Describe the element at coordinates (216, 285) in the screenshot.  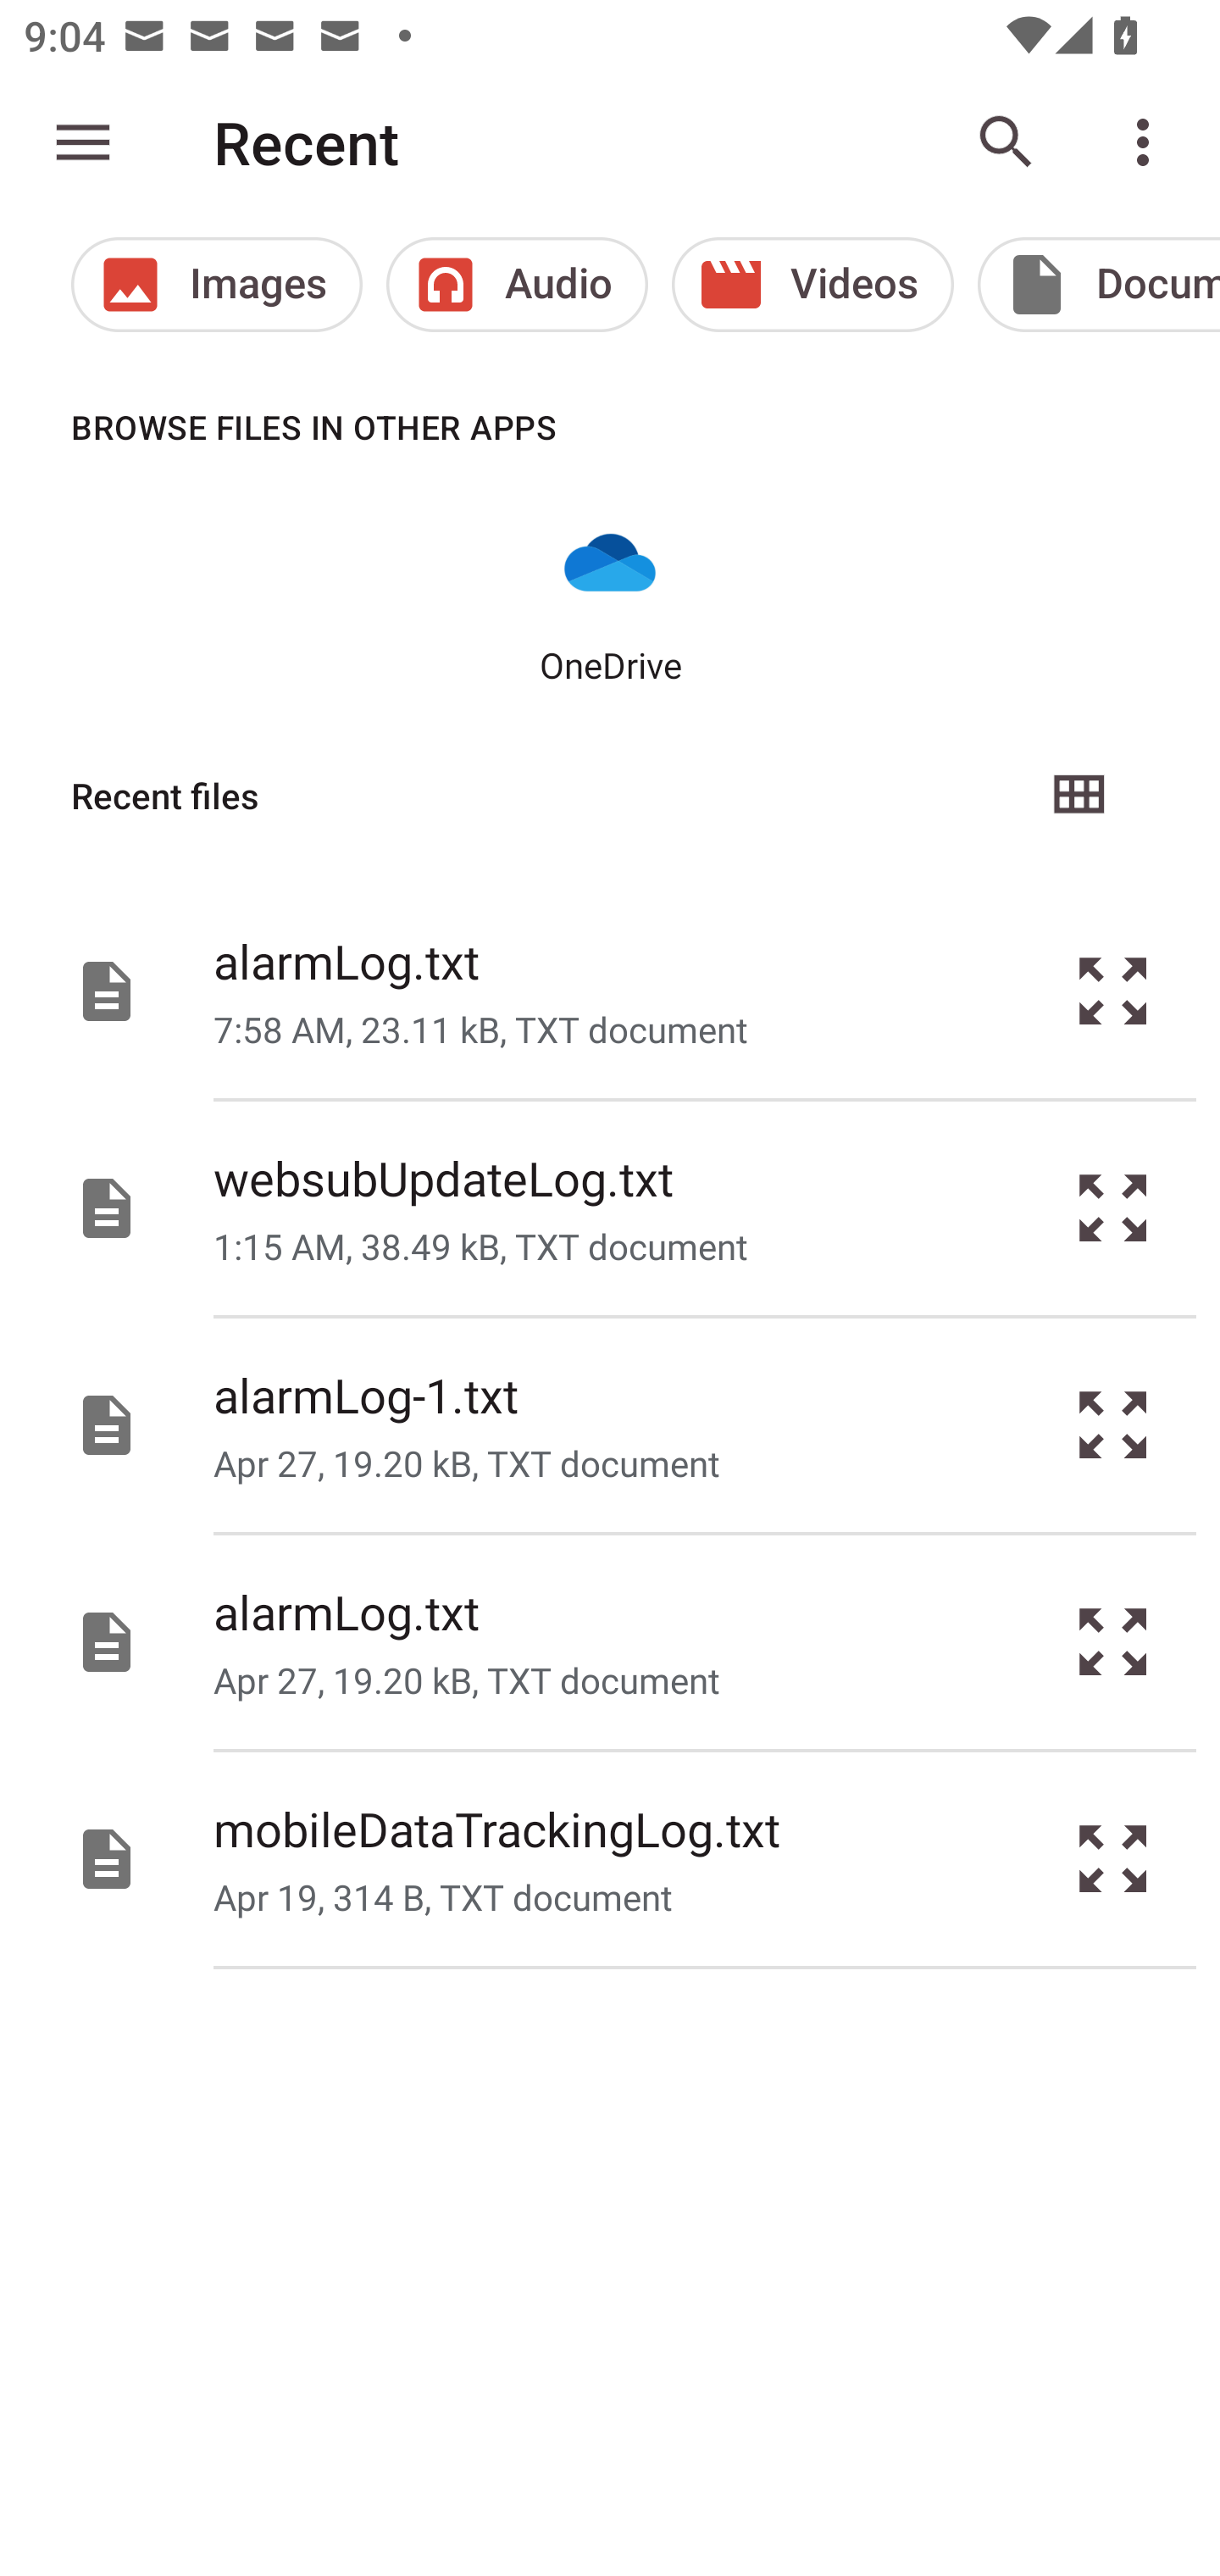
I see `Images` at that location.